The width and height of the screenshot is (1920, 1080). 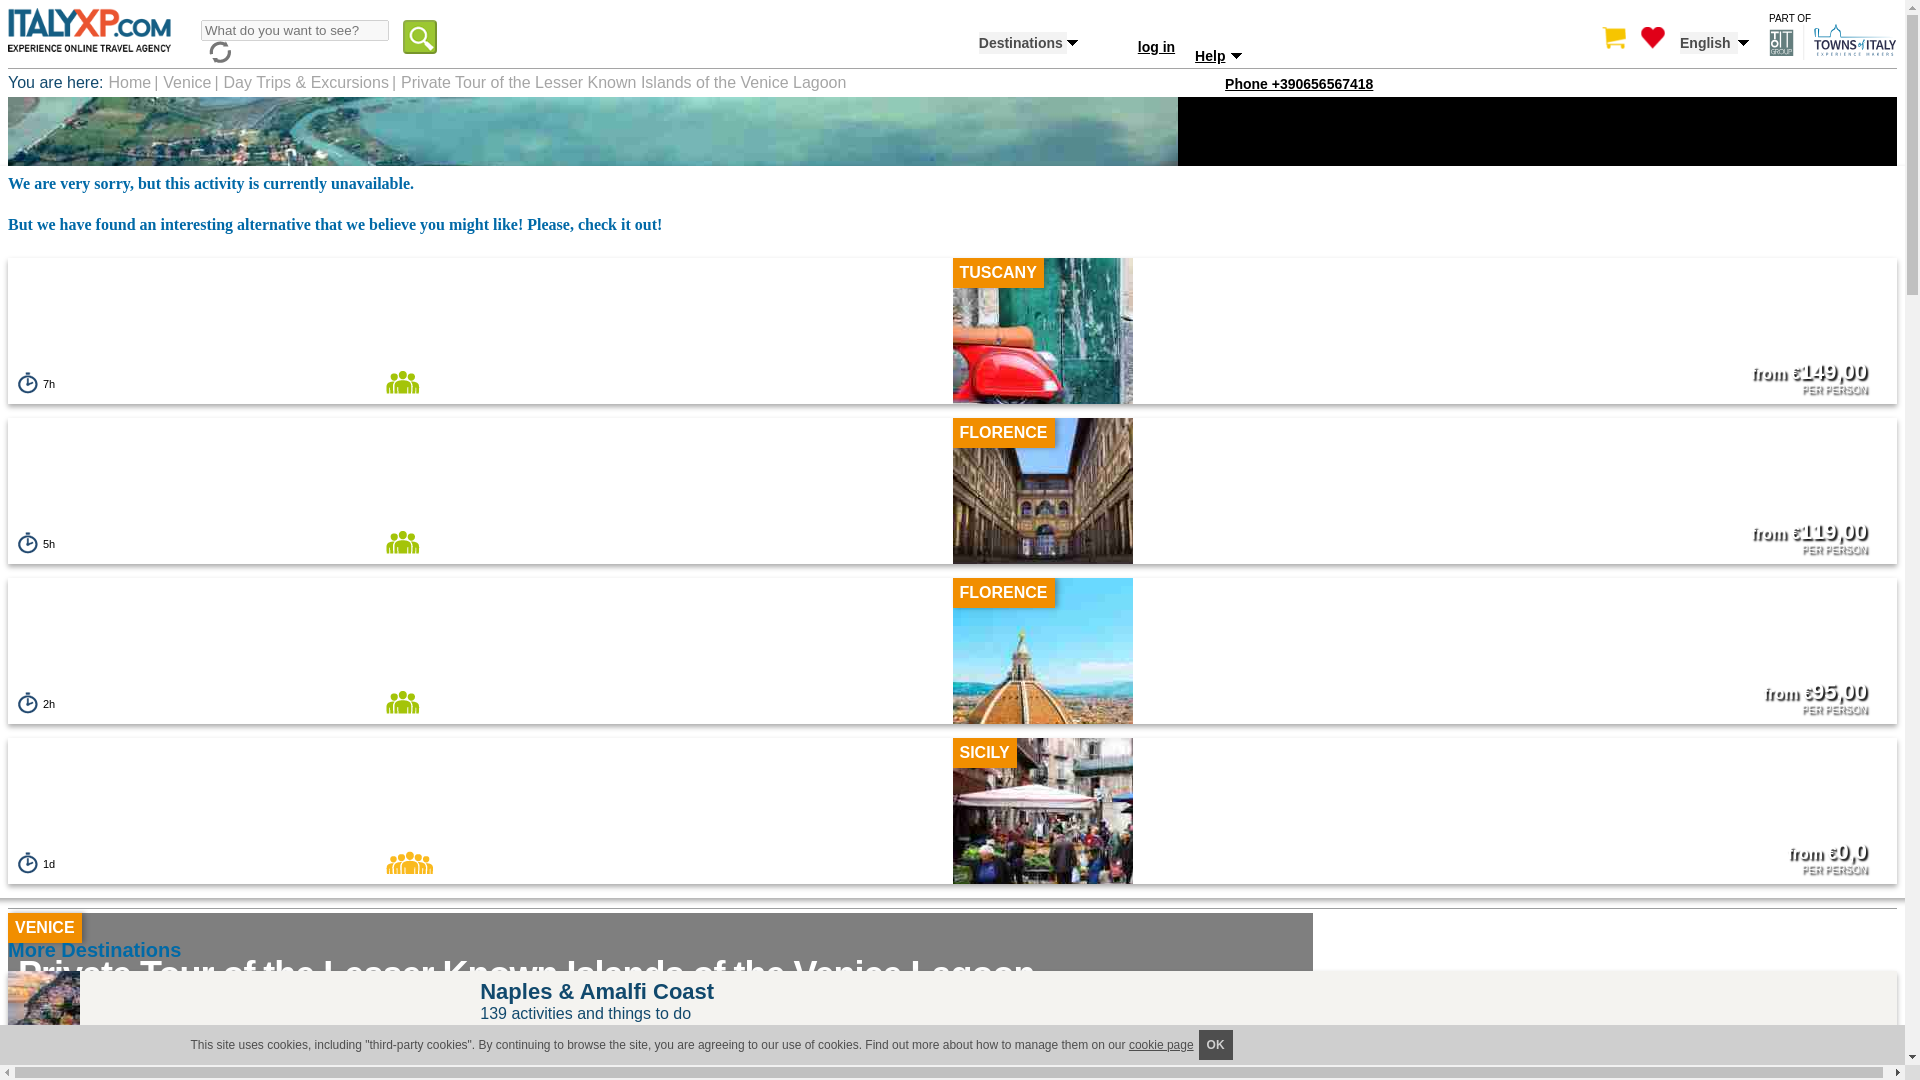 What do you see at coordinates (1386, 56) in the screenshot?
I see `Help` at bounding box center [1386, 56].